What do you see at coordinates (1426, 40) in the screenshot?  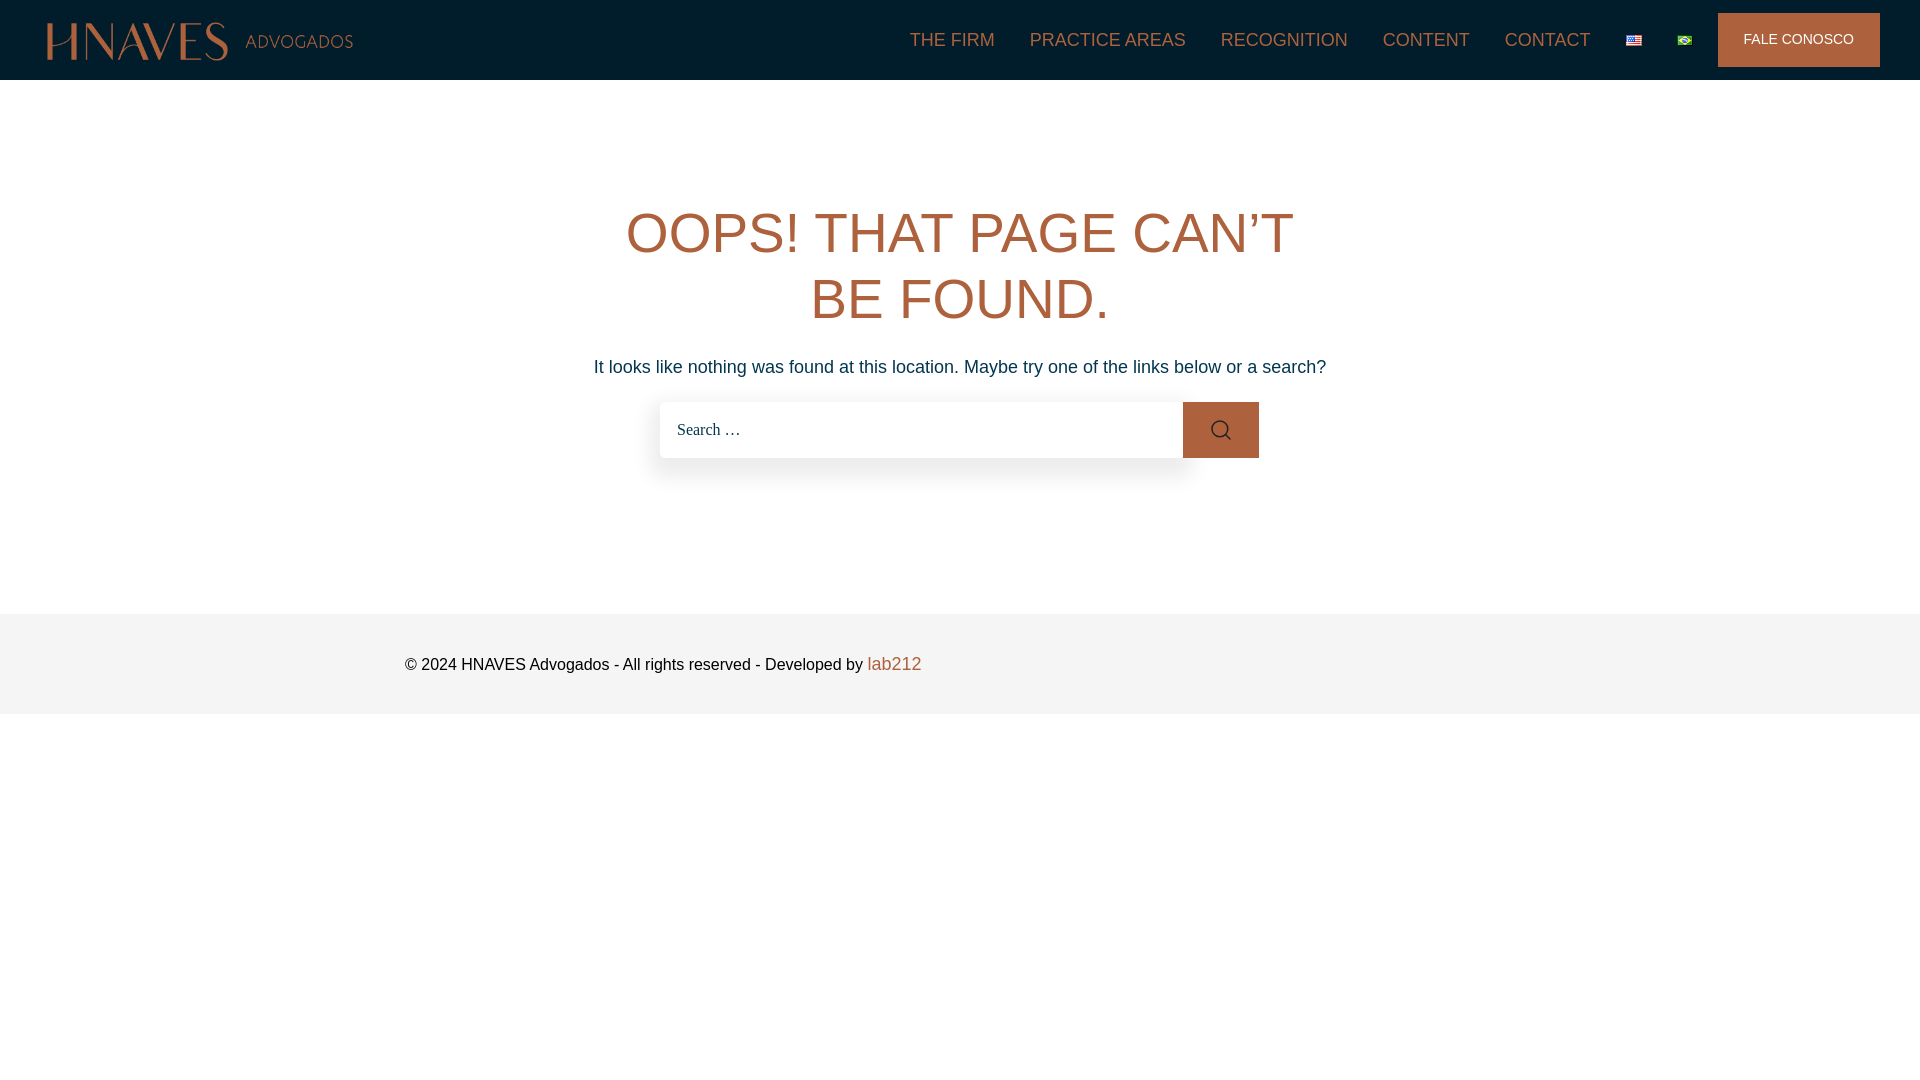 I see `CONTENT` at bounding box center [1426, 40].